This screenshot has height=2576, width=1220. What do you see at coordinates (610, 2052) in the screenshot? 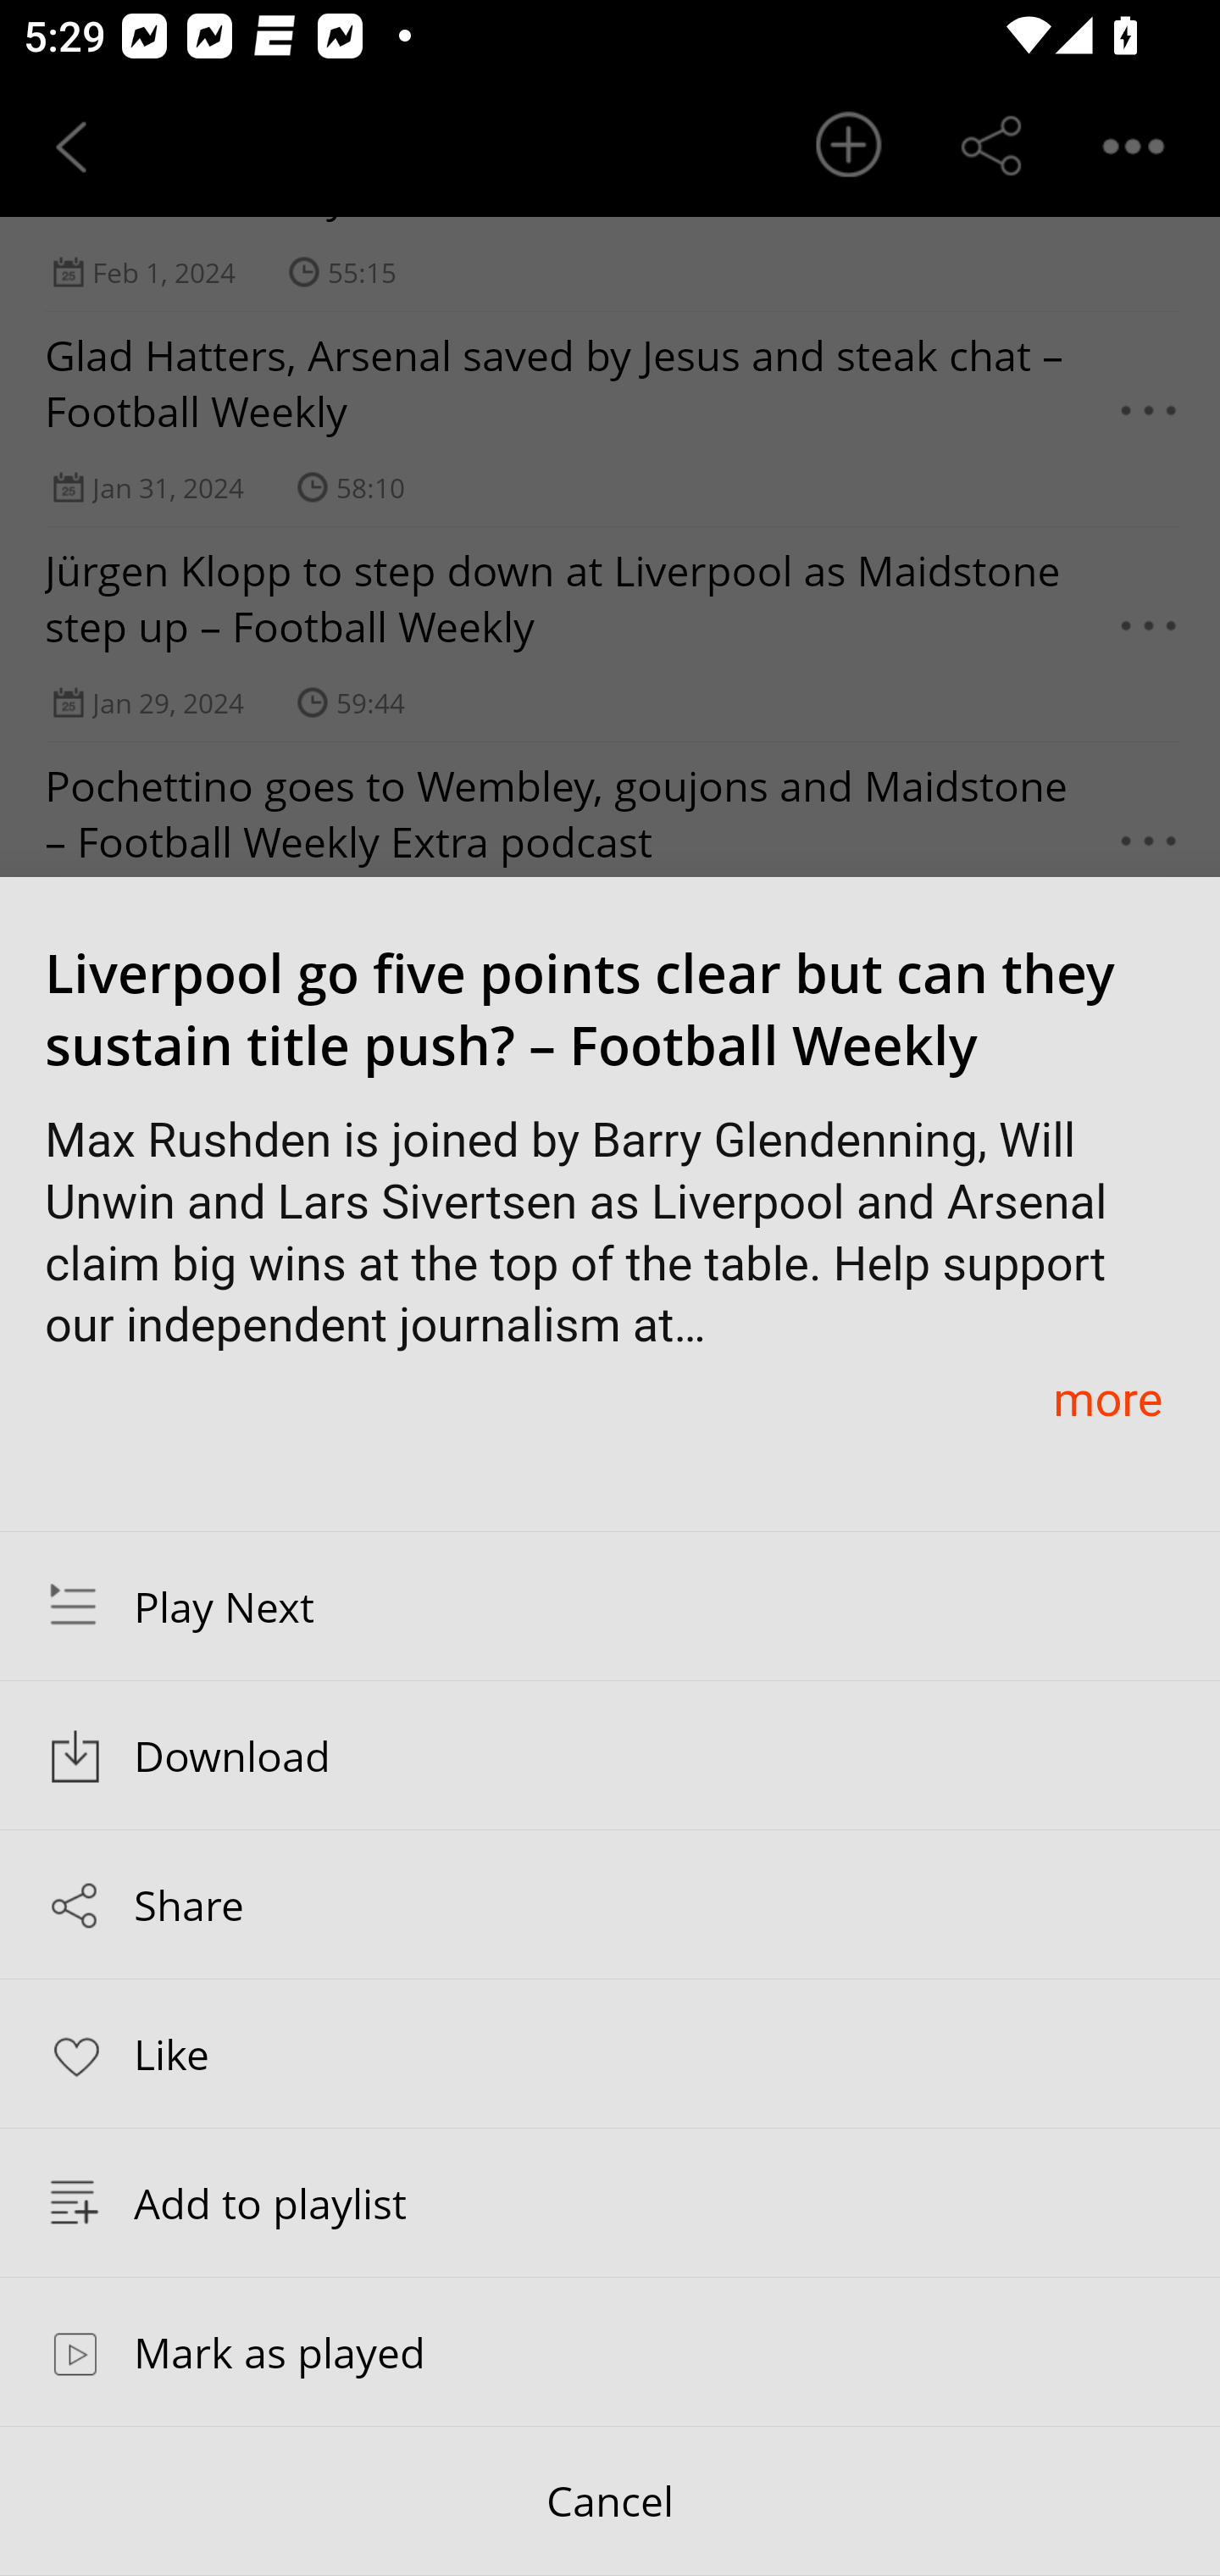
I see `Like` at bounding box center [610, 2052].